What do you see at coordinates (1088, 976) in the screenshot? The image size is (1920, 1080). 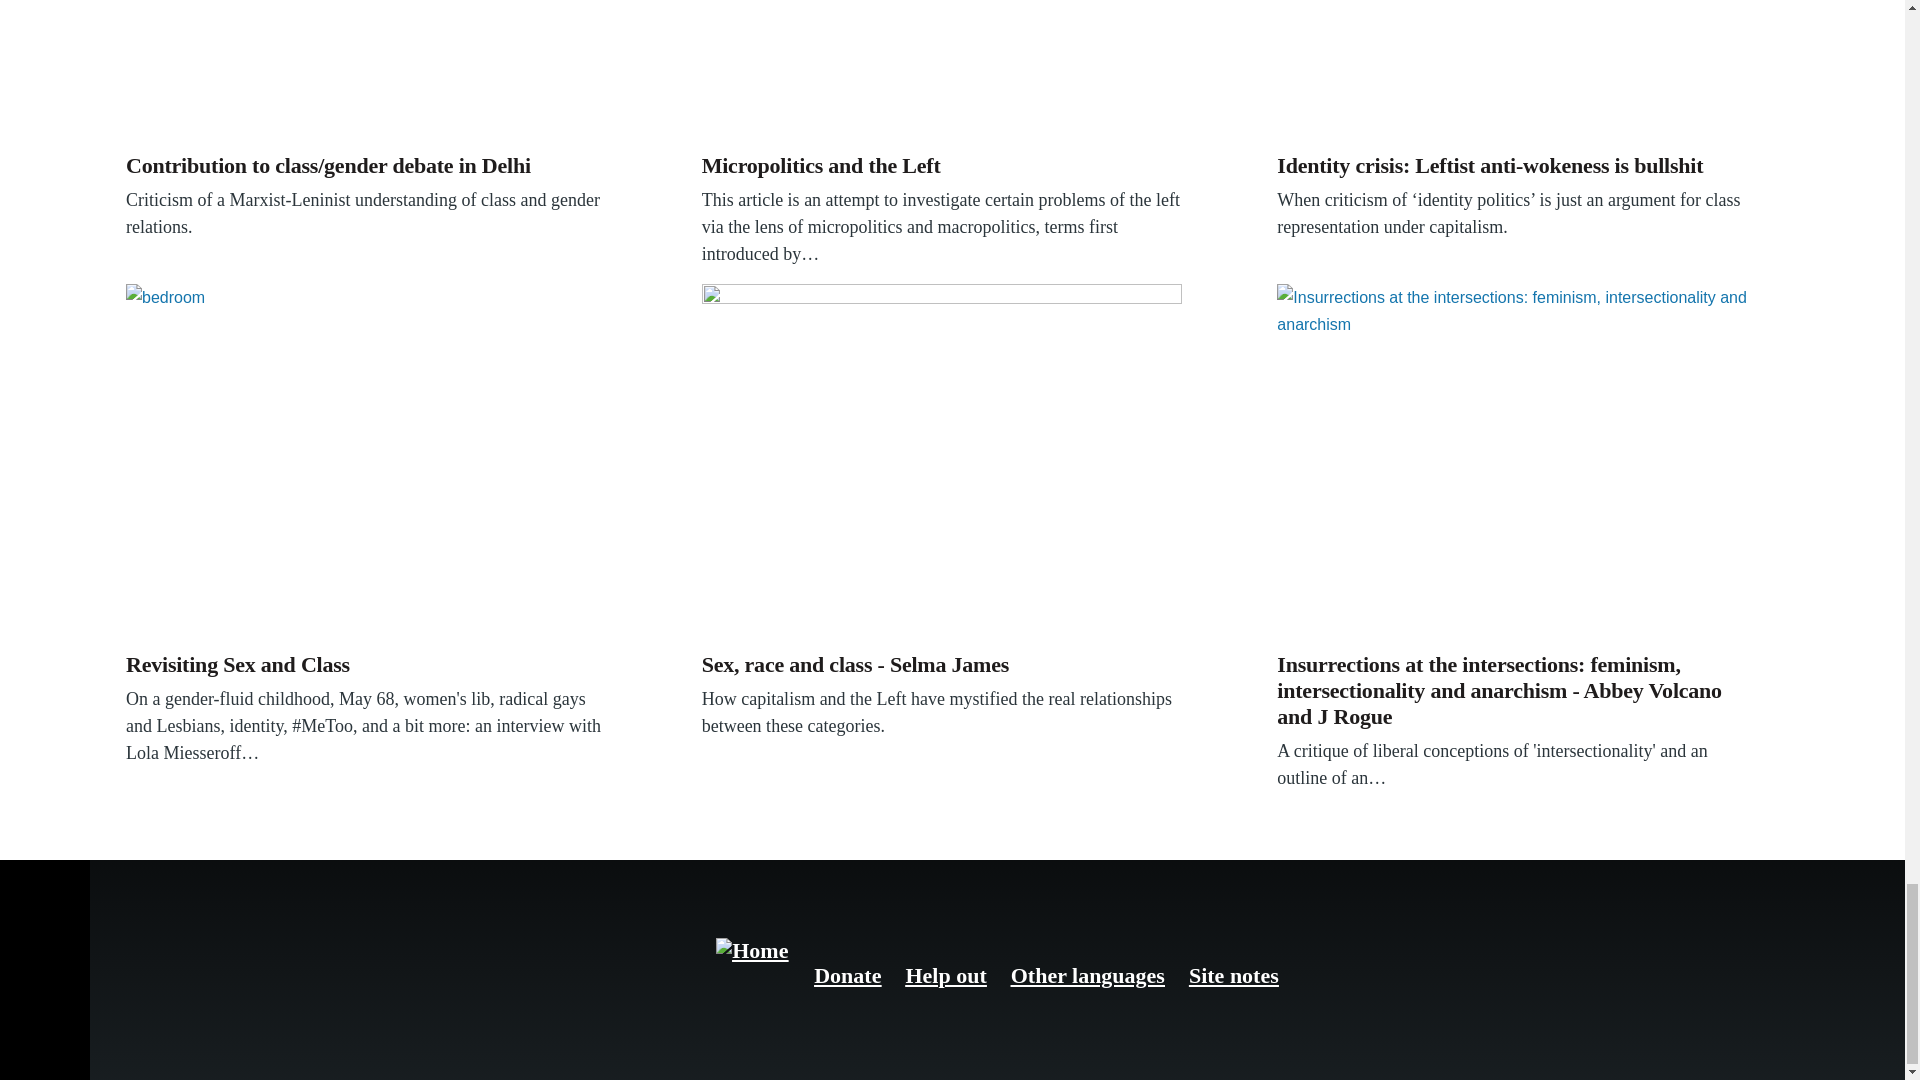 I see `Other languages` at bounding box center [1088, 976].